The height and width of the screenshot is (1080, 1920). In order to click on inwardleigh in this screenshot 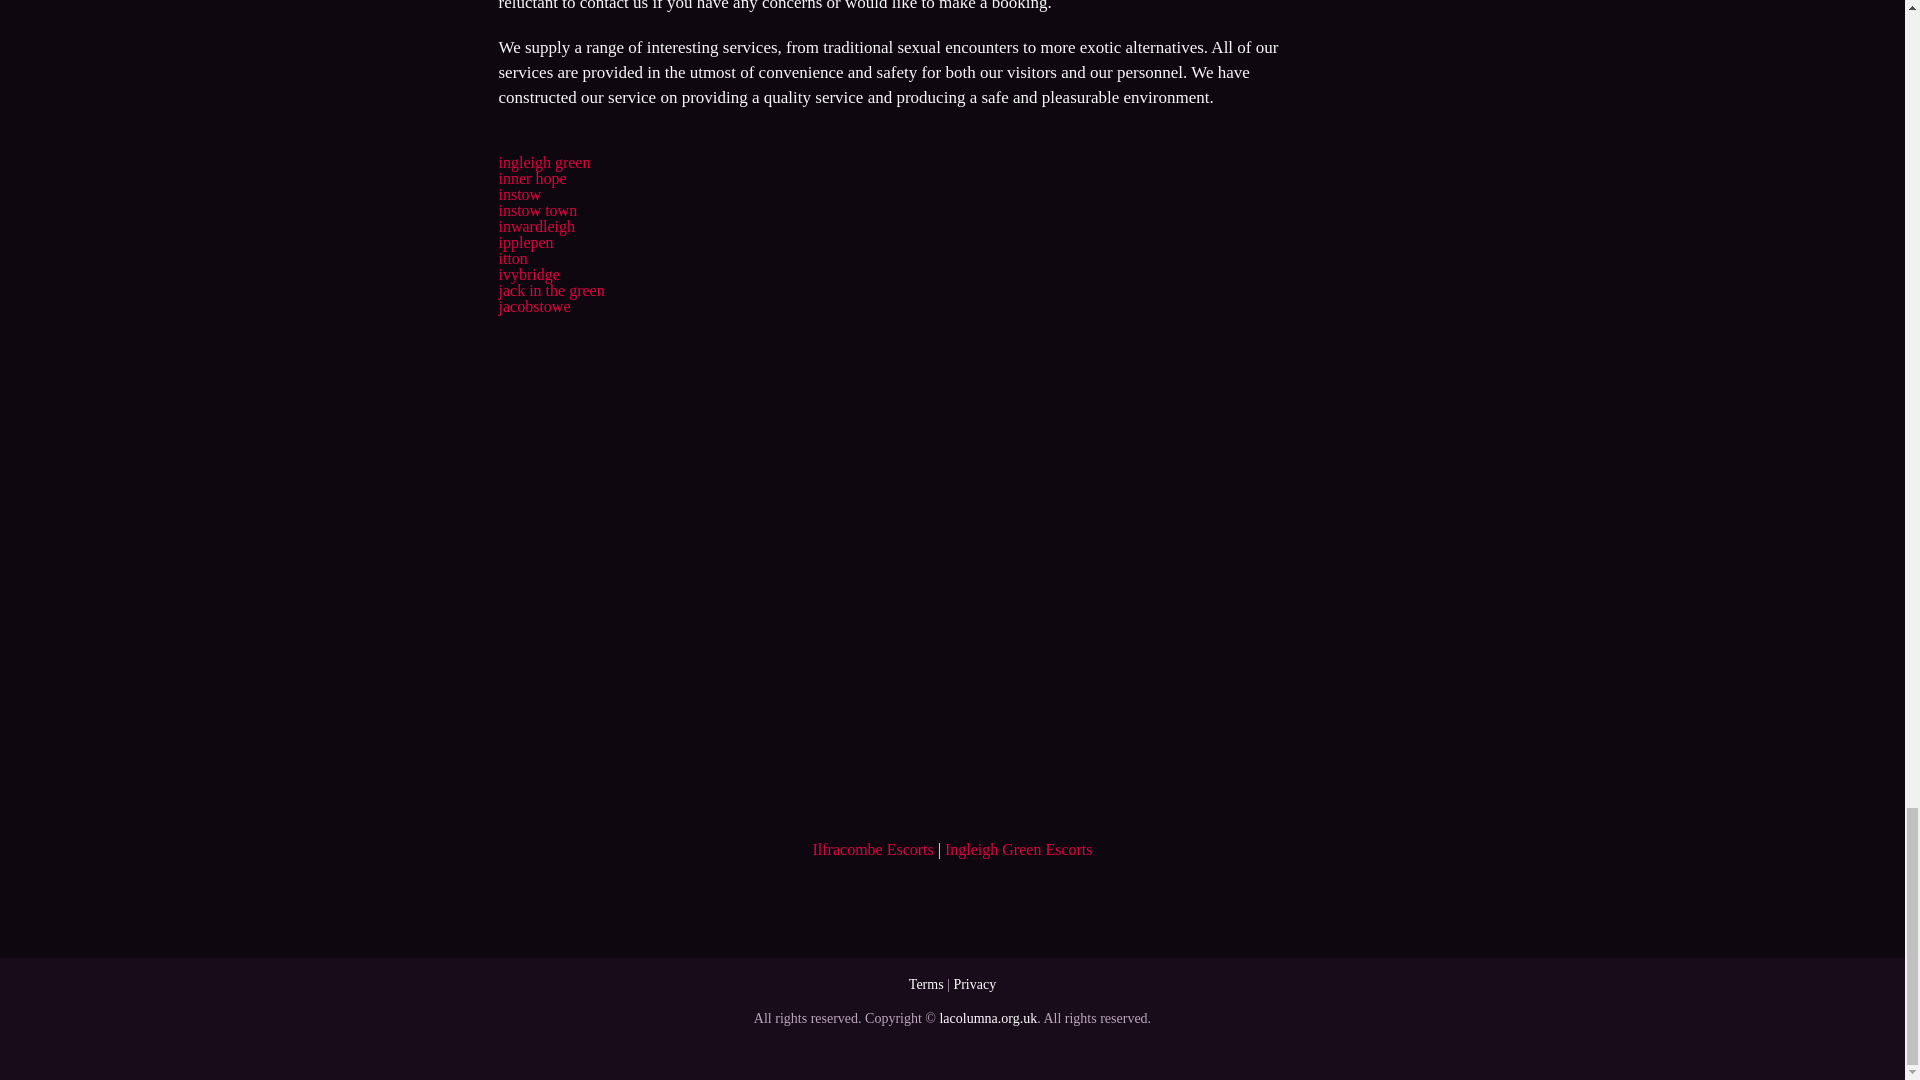, I will do `click(536, 226)`.